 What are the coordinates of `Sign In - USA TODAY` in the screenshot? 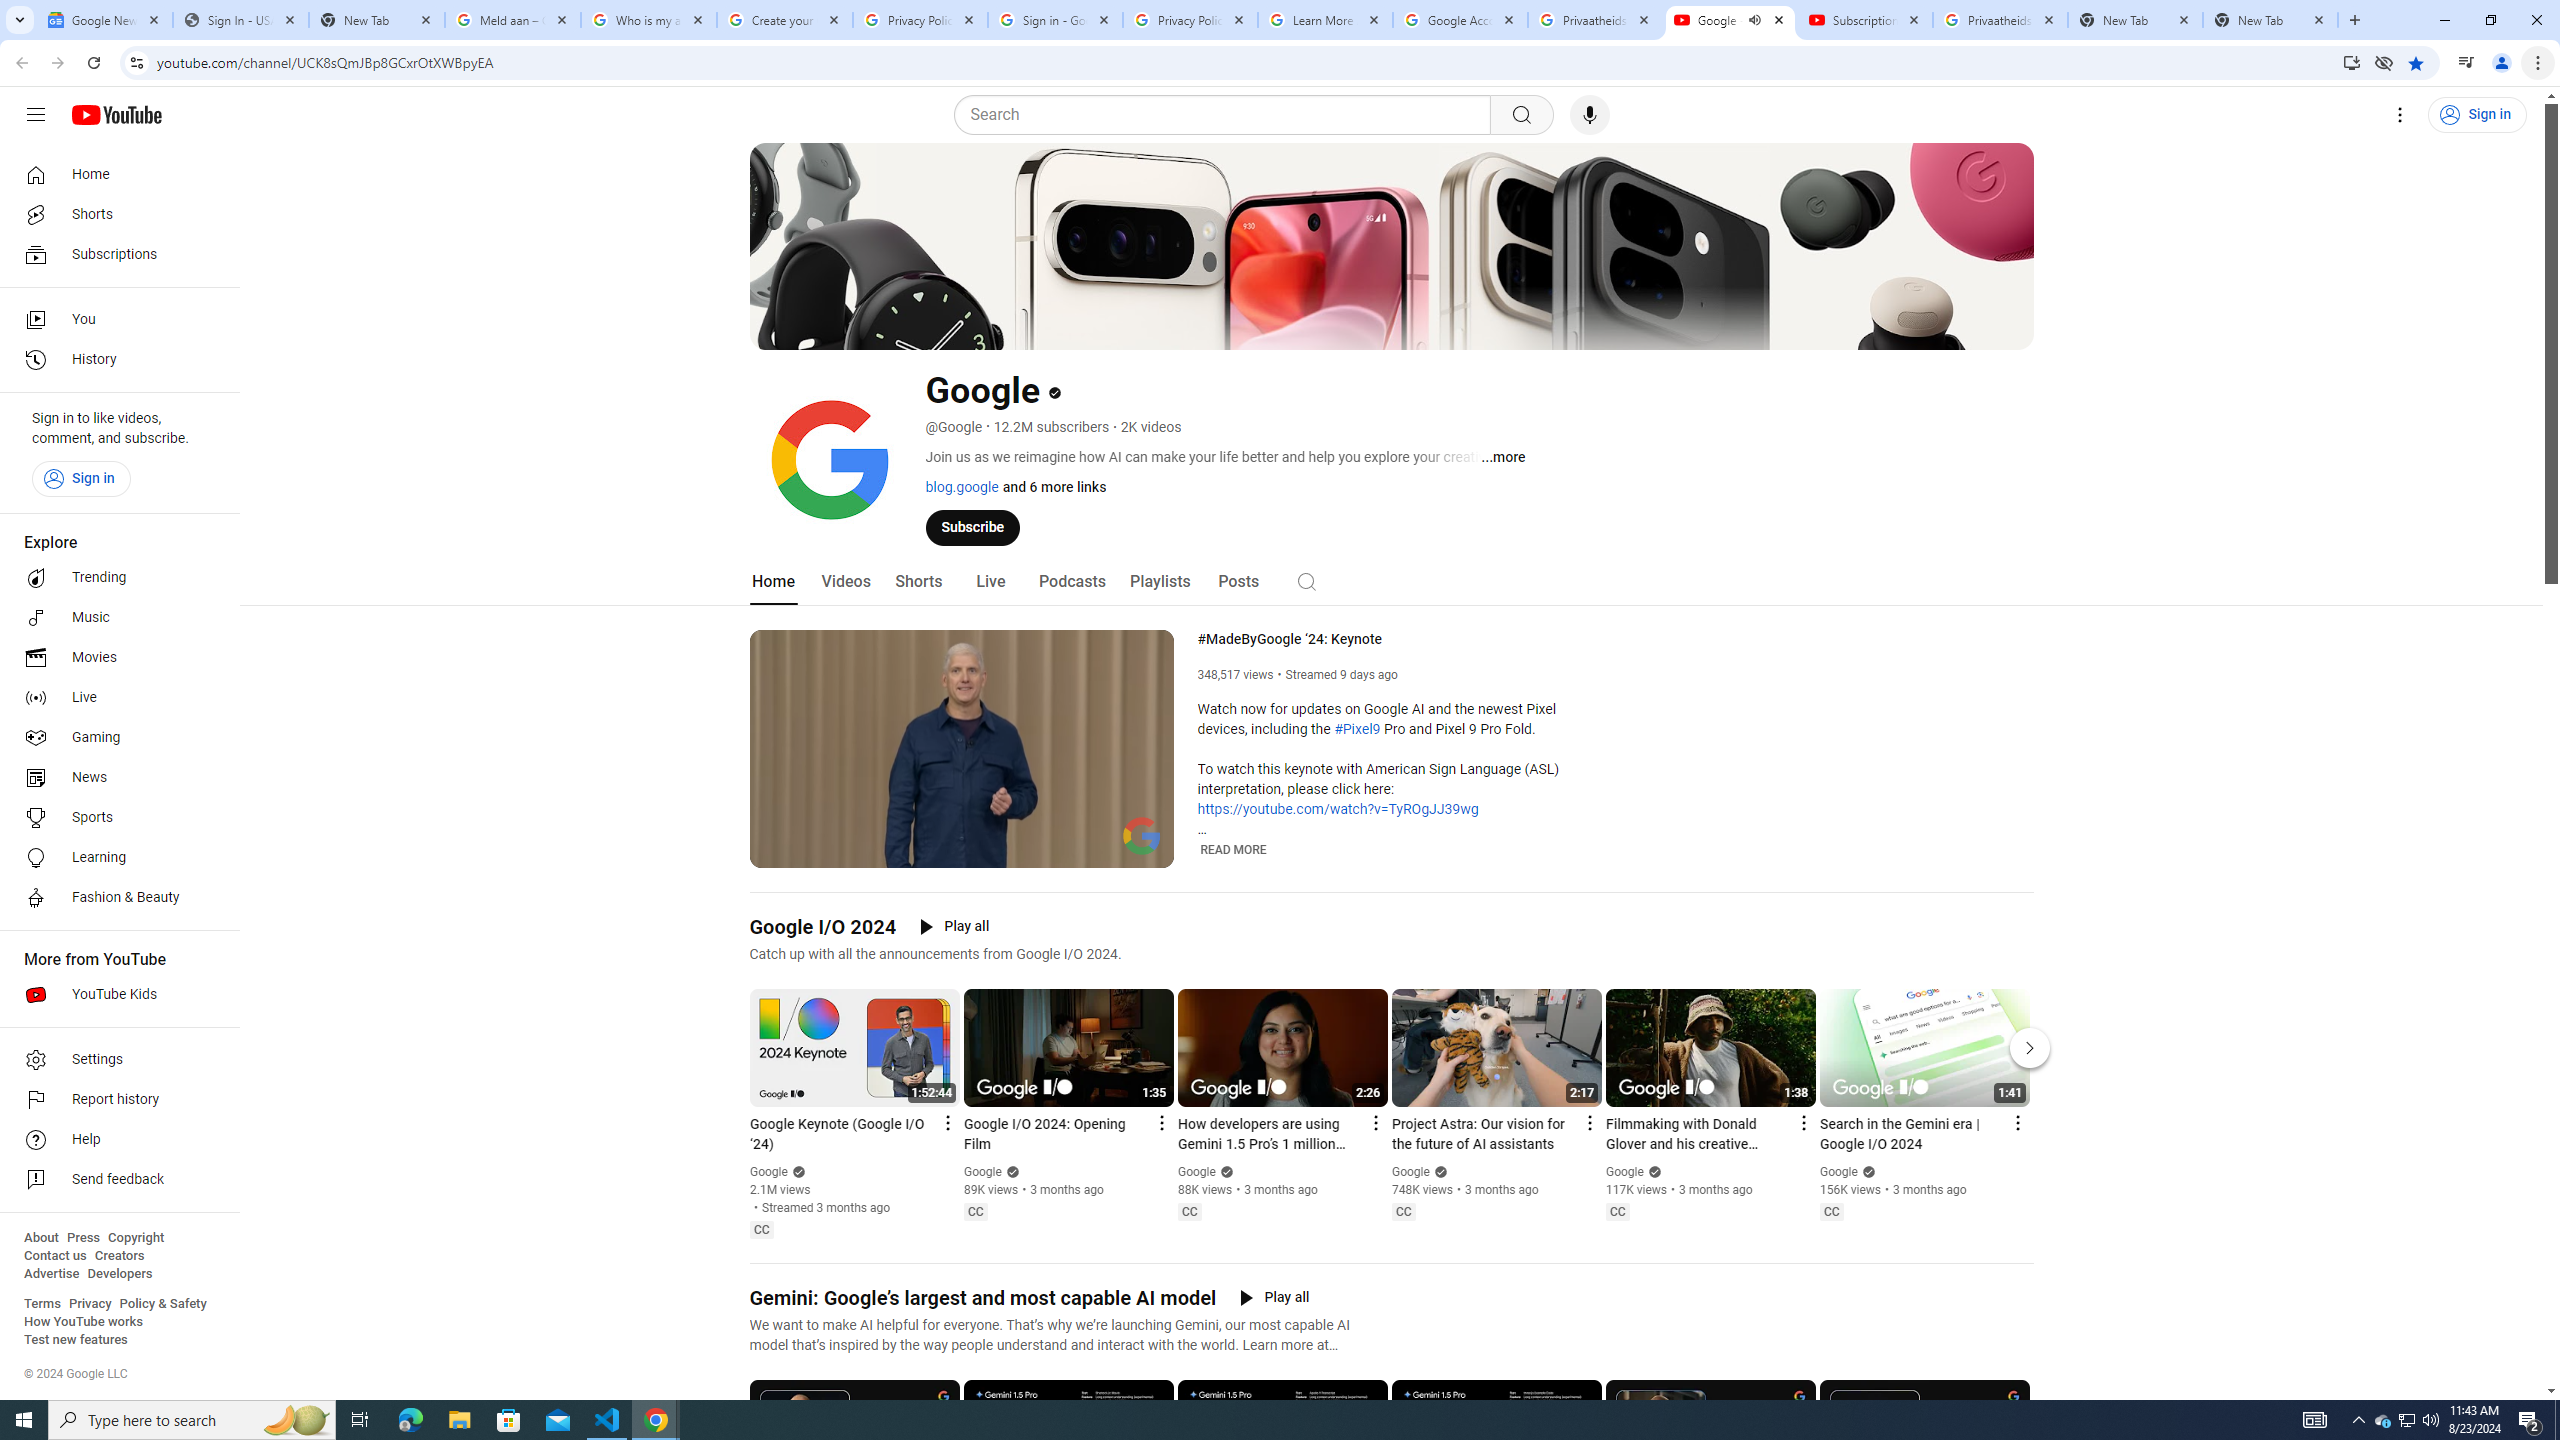 It's located at (240, 20).